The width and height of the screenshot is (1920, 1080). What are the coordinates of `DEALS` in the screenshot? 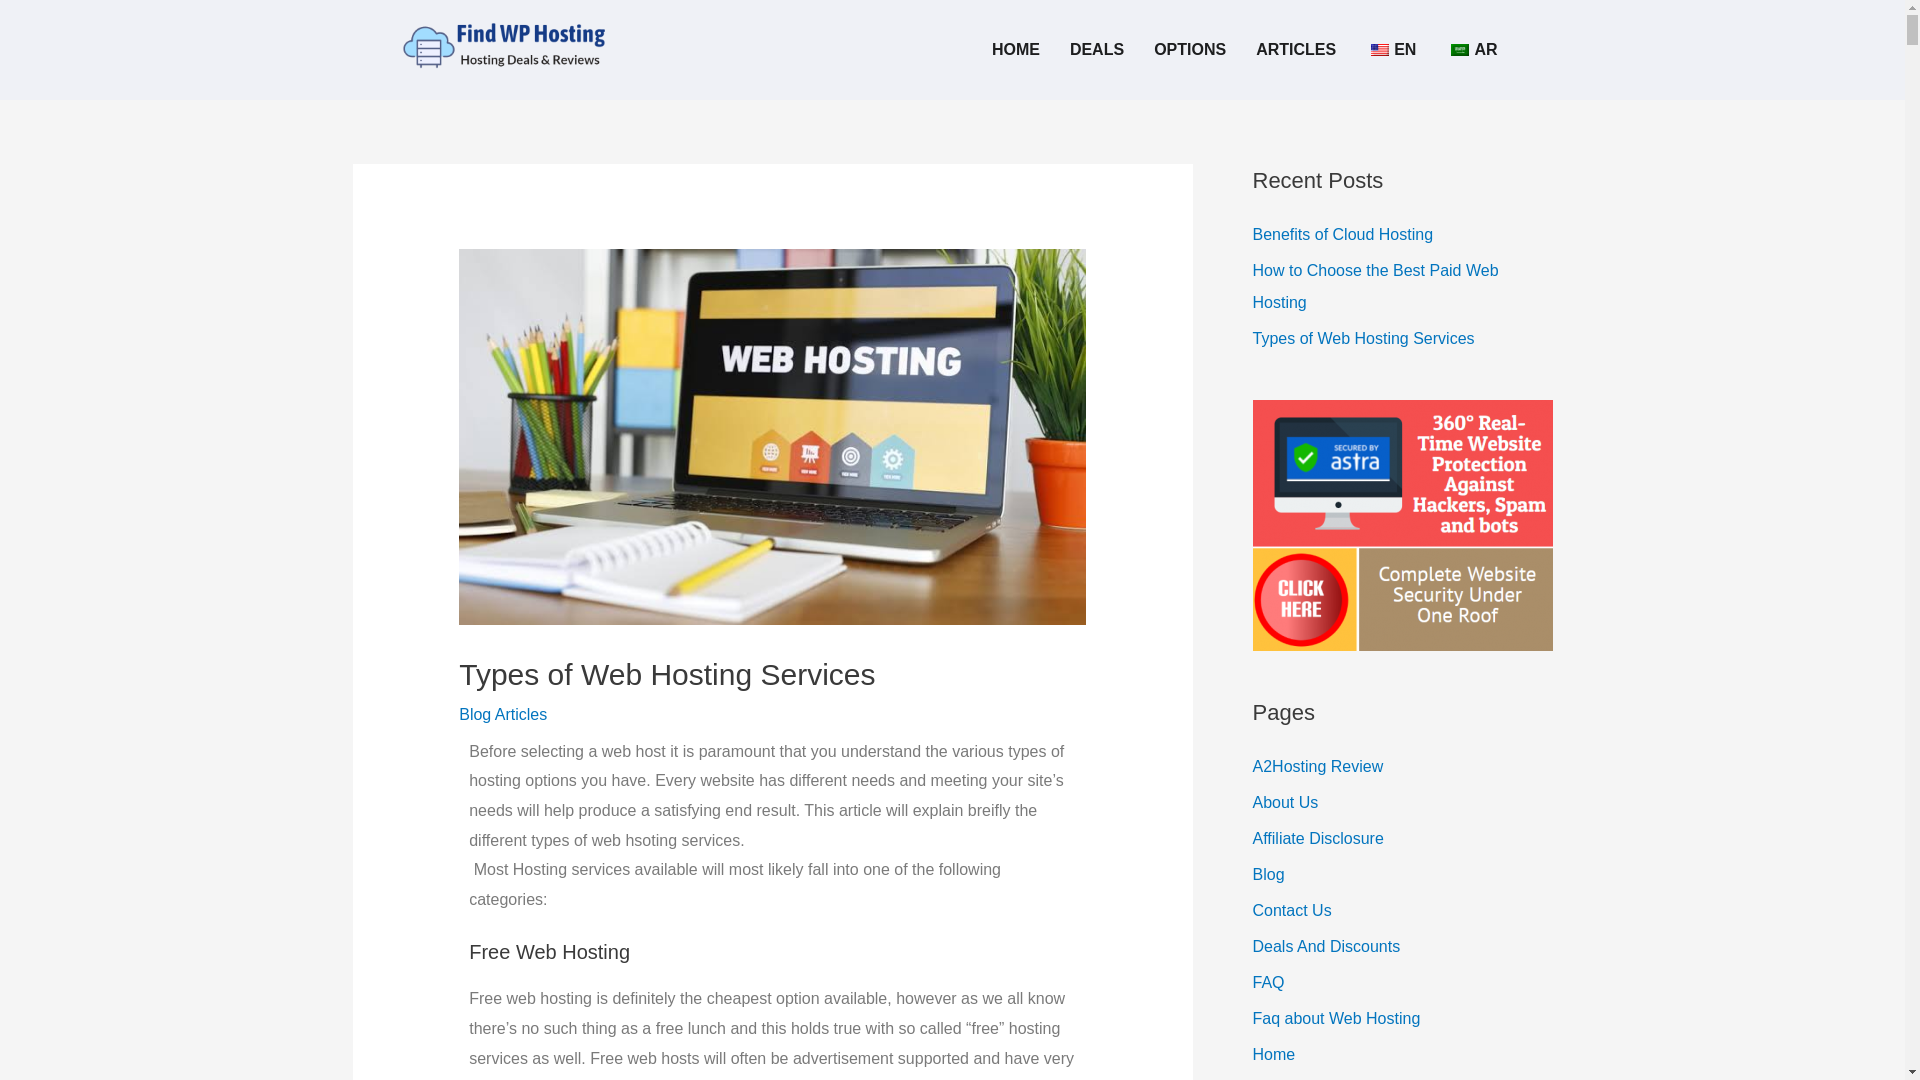 It's located at (1096, 50).